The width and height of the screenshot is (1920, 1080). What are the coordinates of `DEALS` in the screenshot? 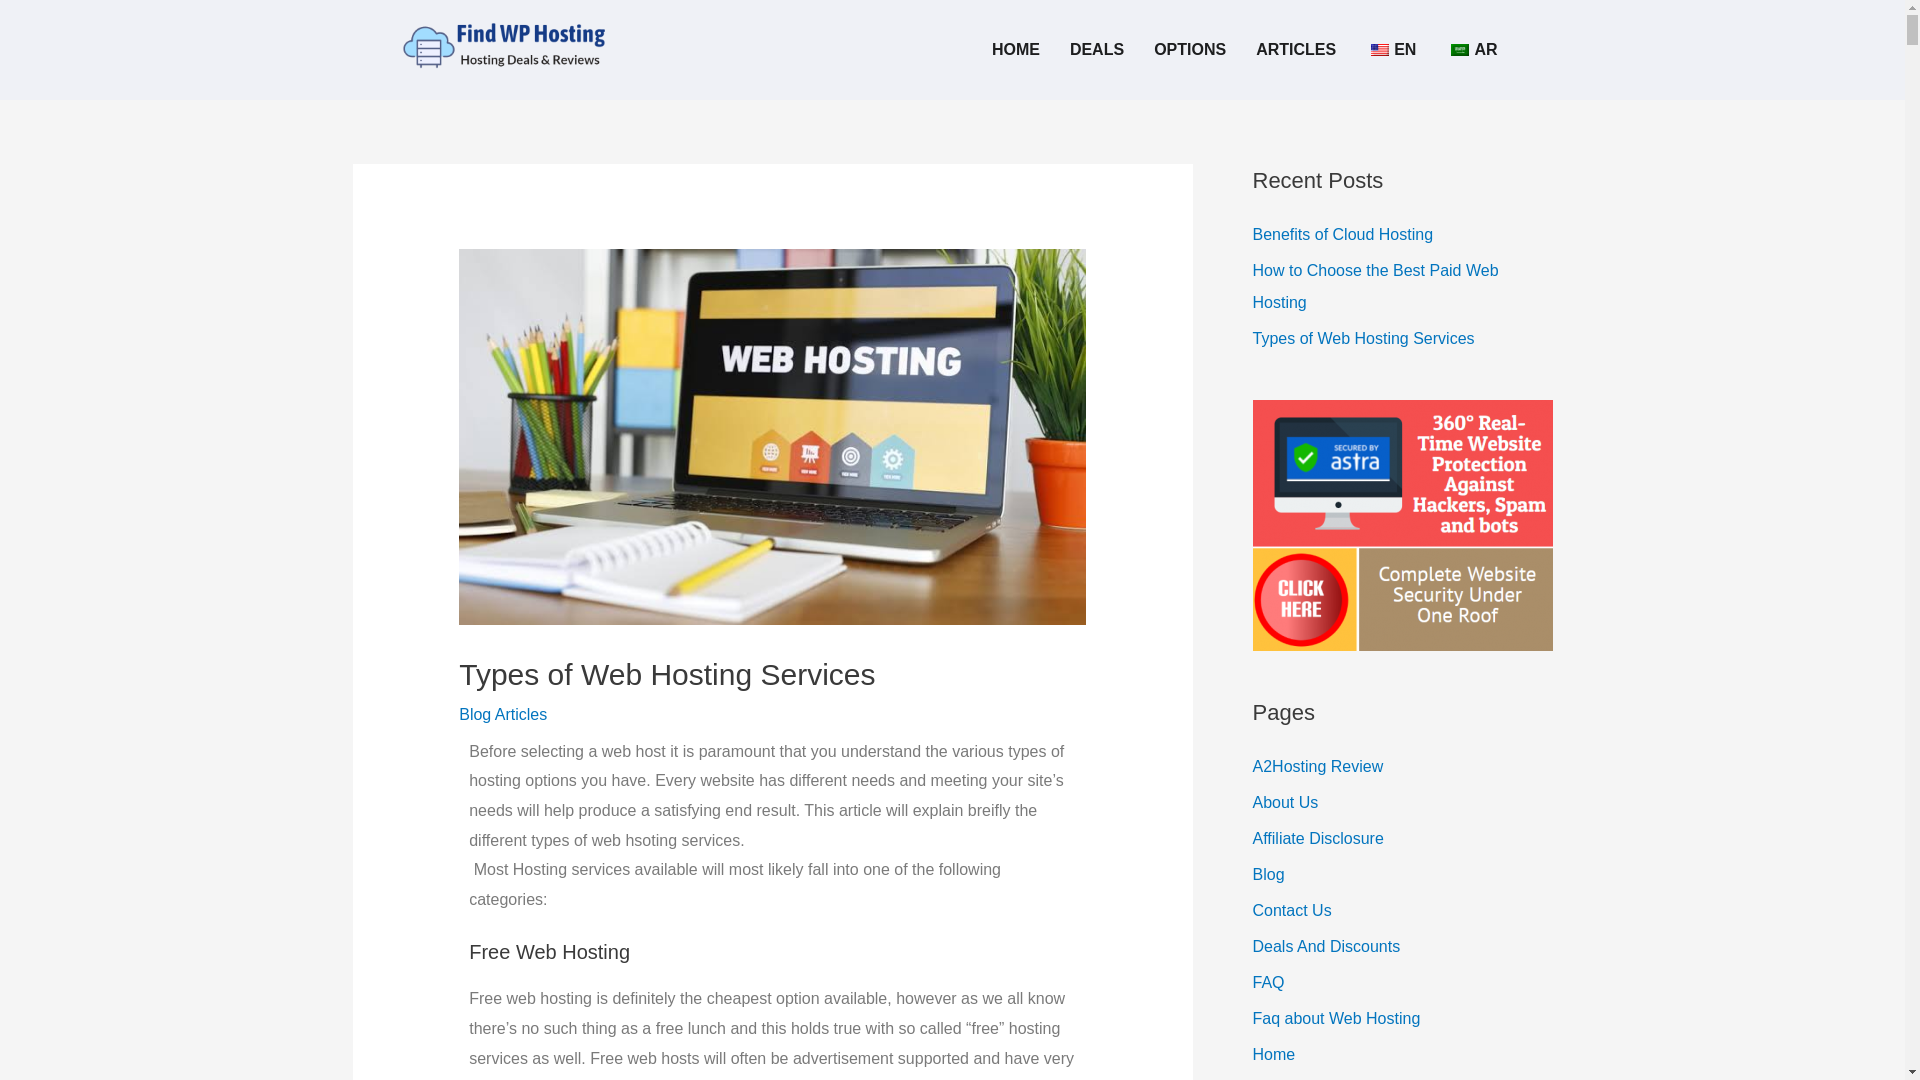 It's located at (1096, 50).